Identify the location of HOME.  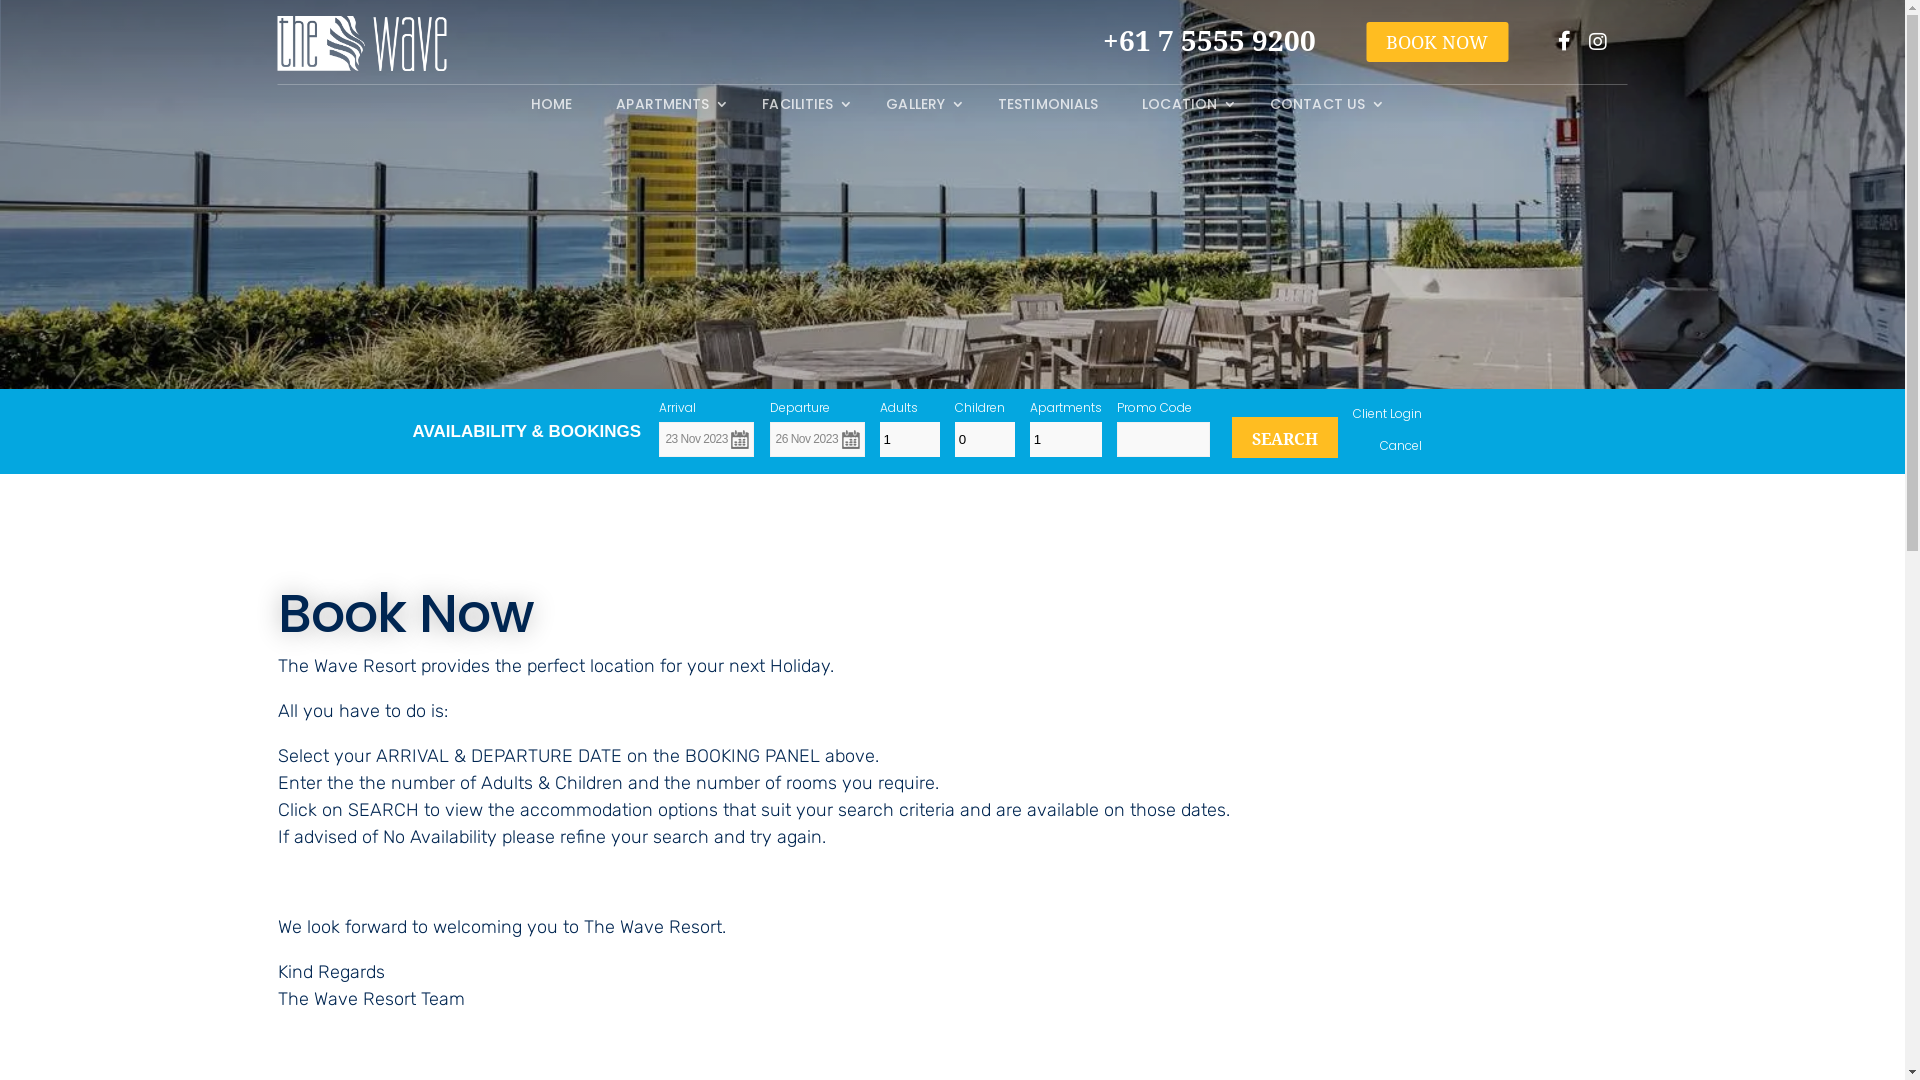
(552, 108).